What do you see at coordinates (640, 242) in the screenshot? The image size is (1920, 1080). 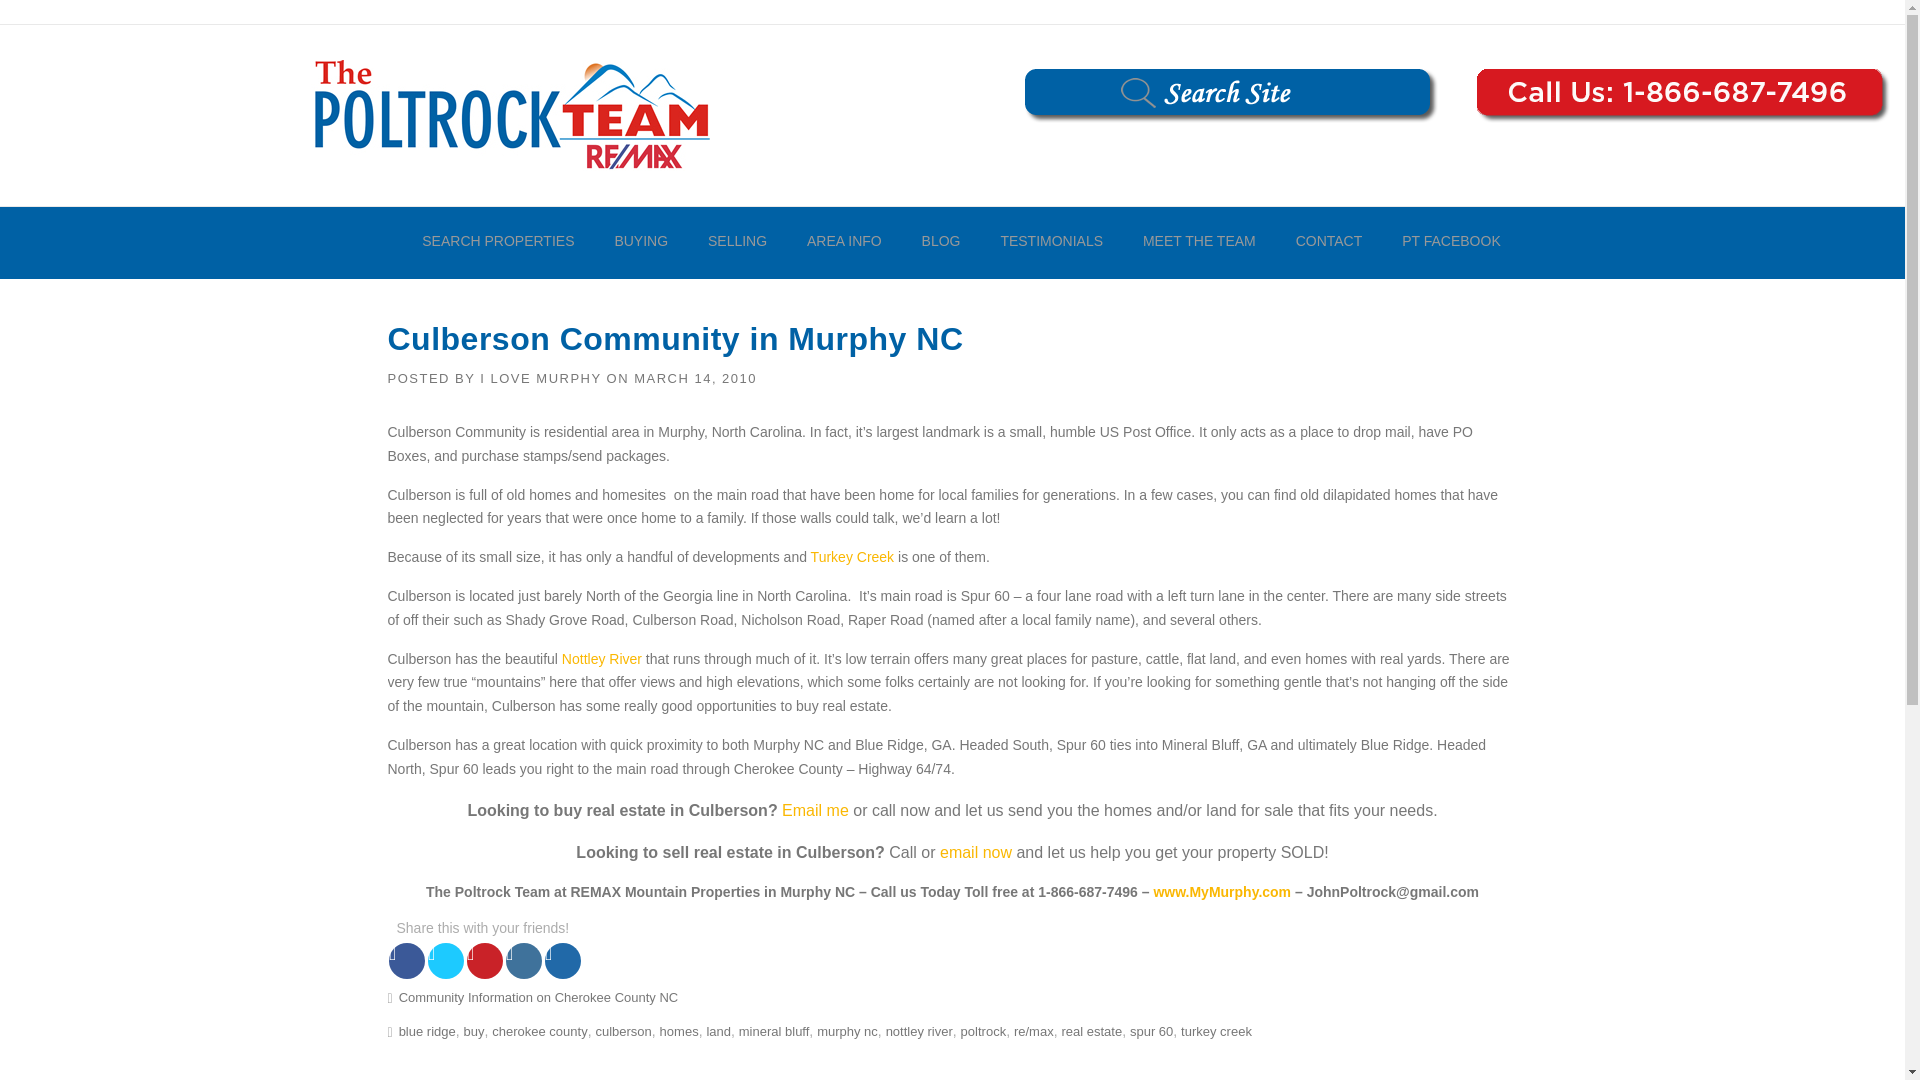 I see `BUYING` at bounding box center [640, 242].